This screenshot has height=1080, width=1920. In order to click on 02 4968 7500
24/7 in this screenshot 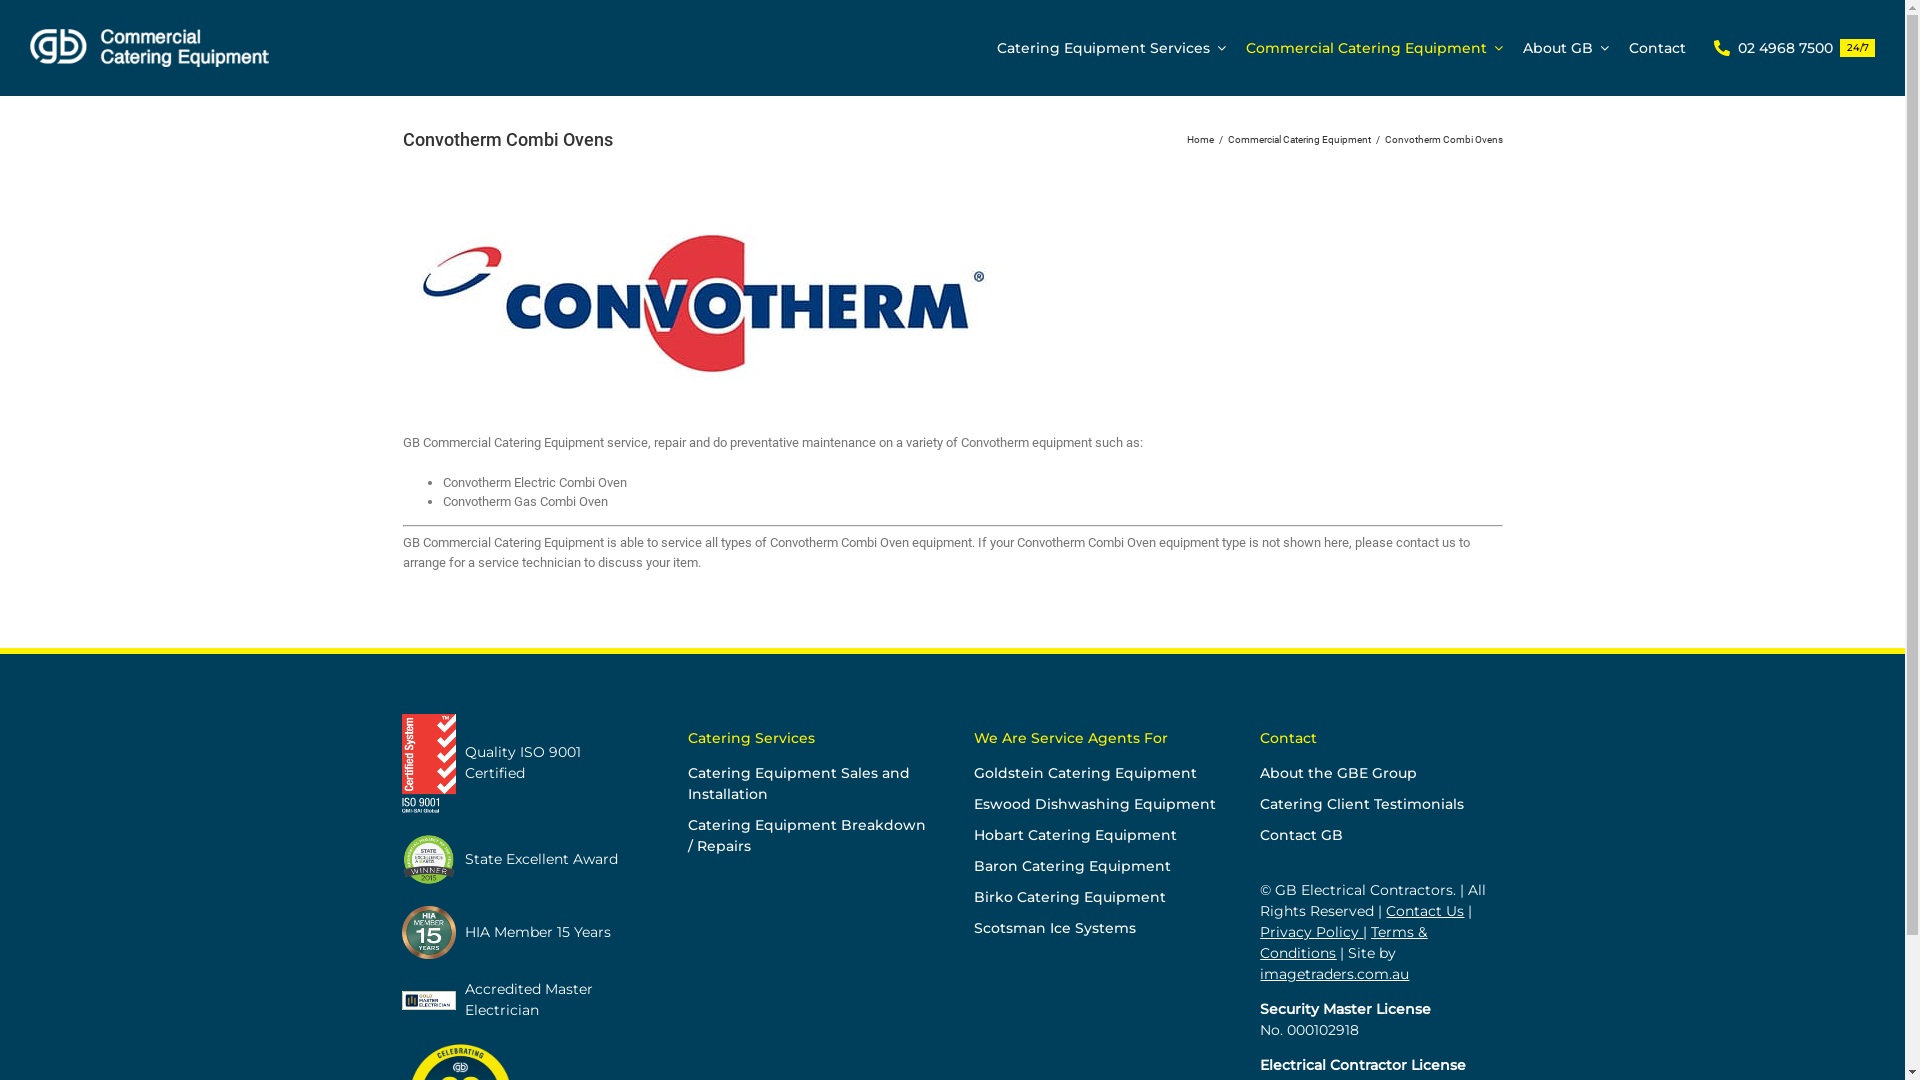, I will do `click(1790, 48)`.